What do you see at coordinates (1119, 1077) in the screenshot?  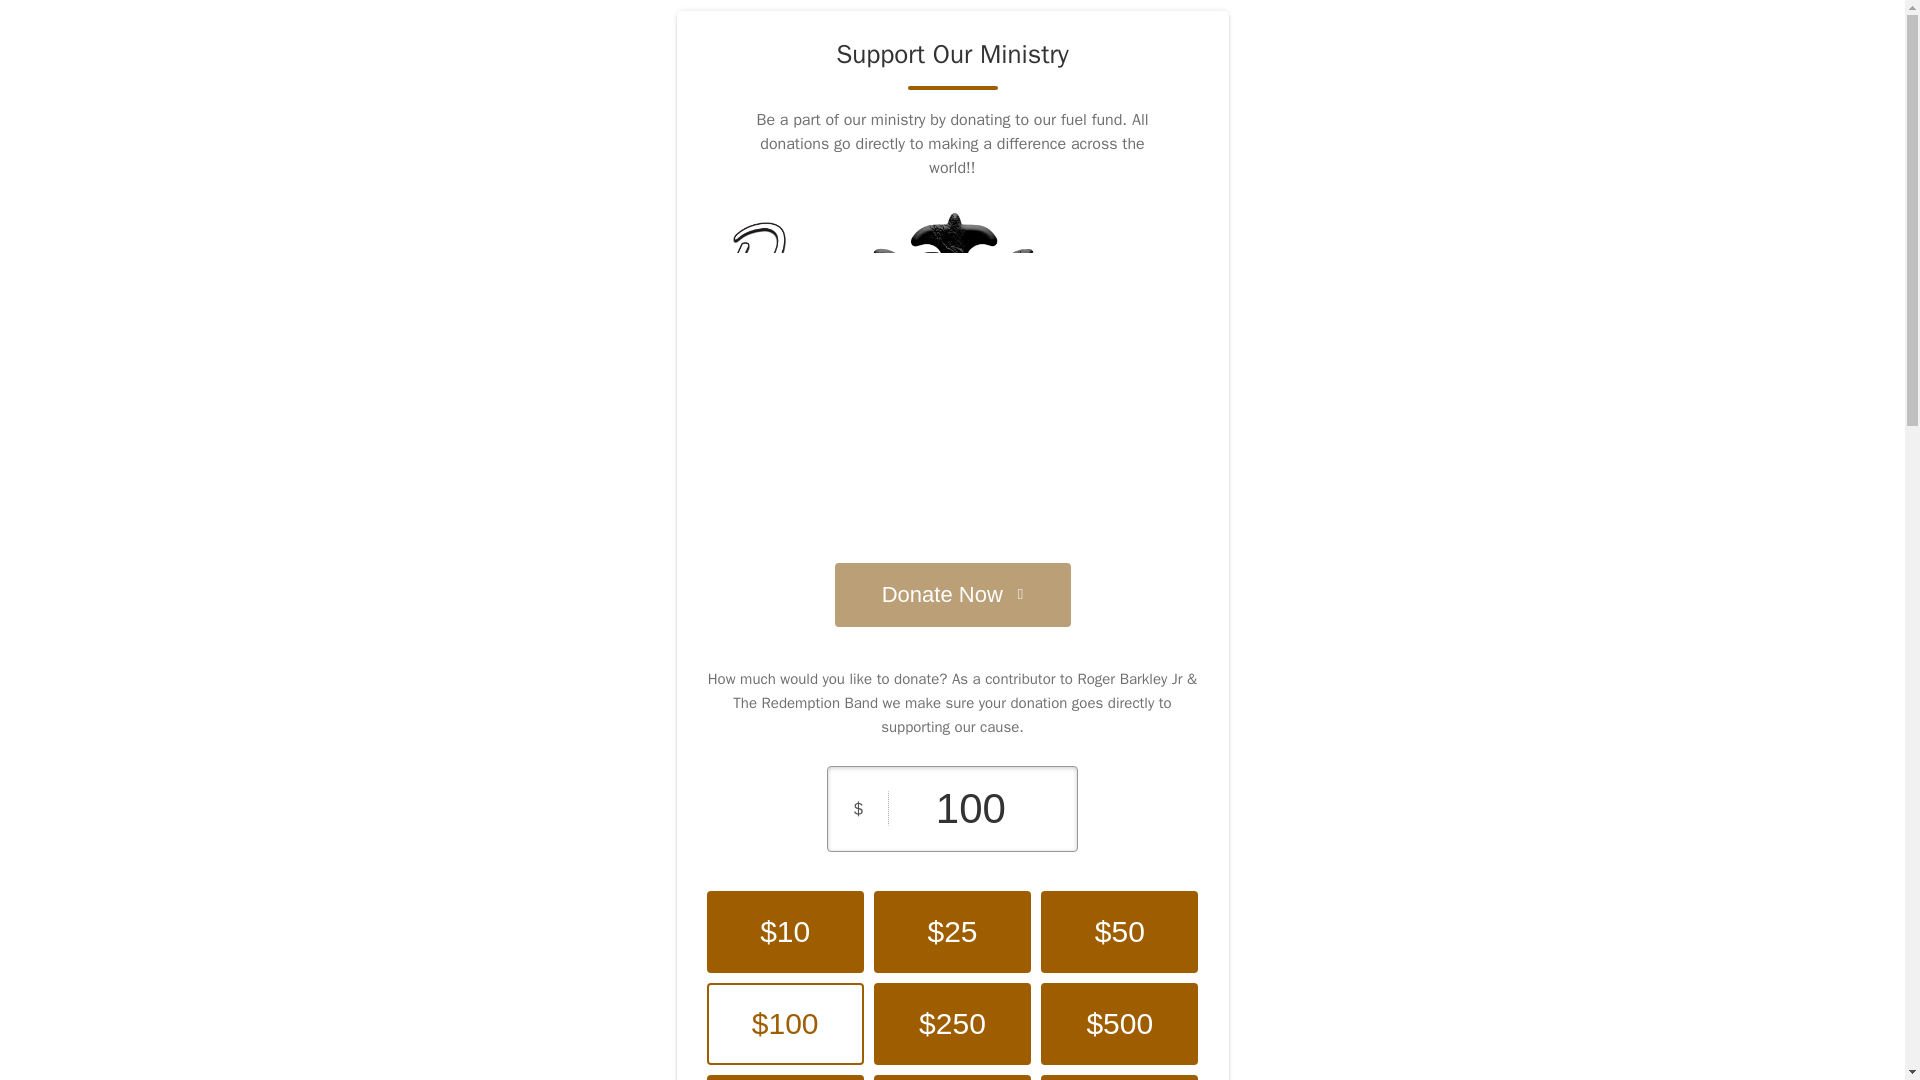 I see `Custom Amount` at bounding box center [1119, 1077].